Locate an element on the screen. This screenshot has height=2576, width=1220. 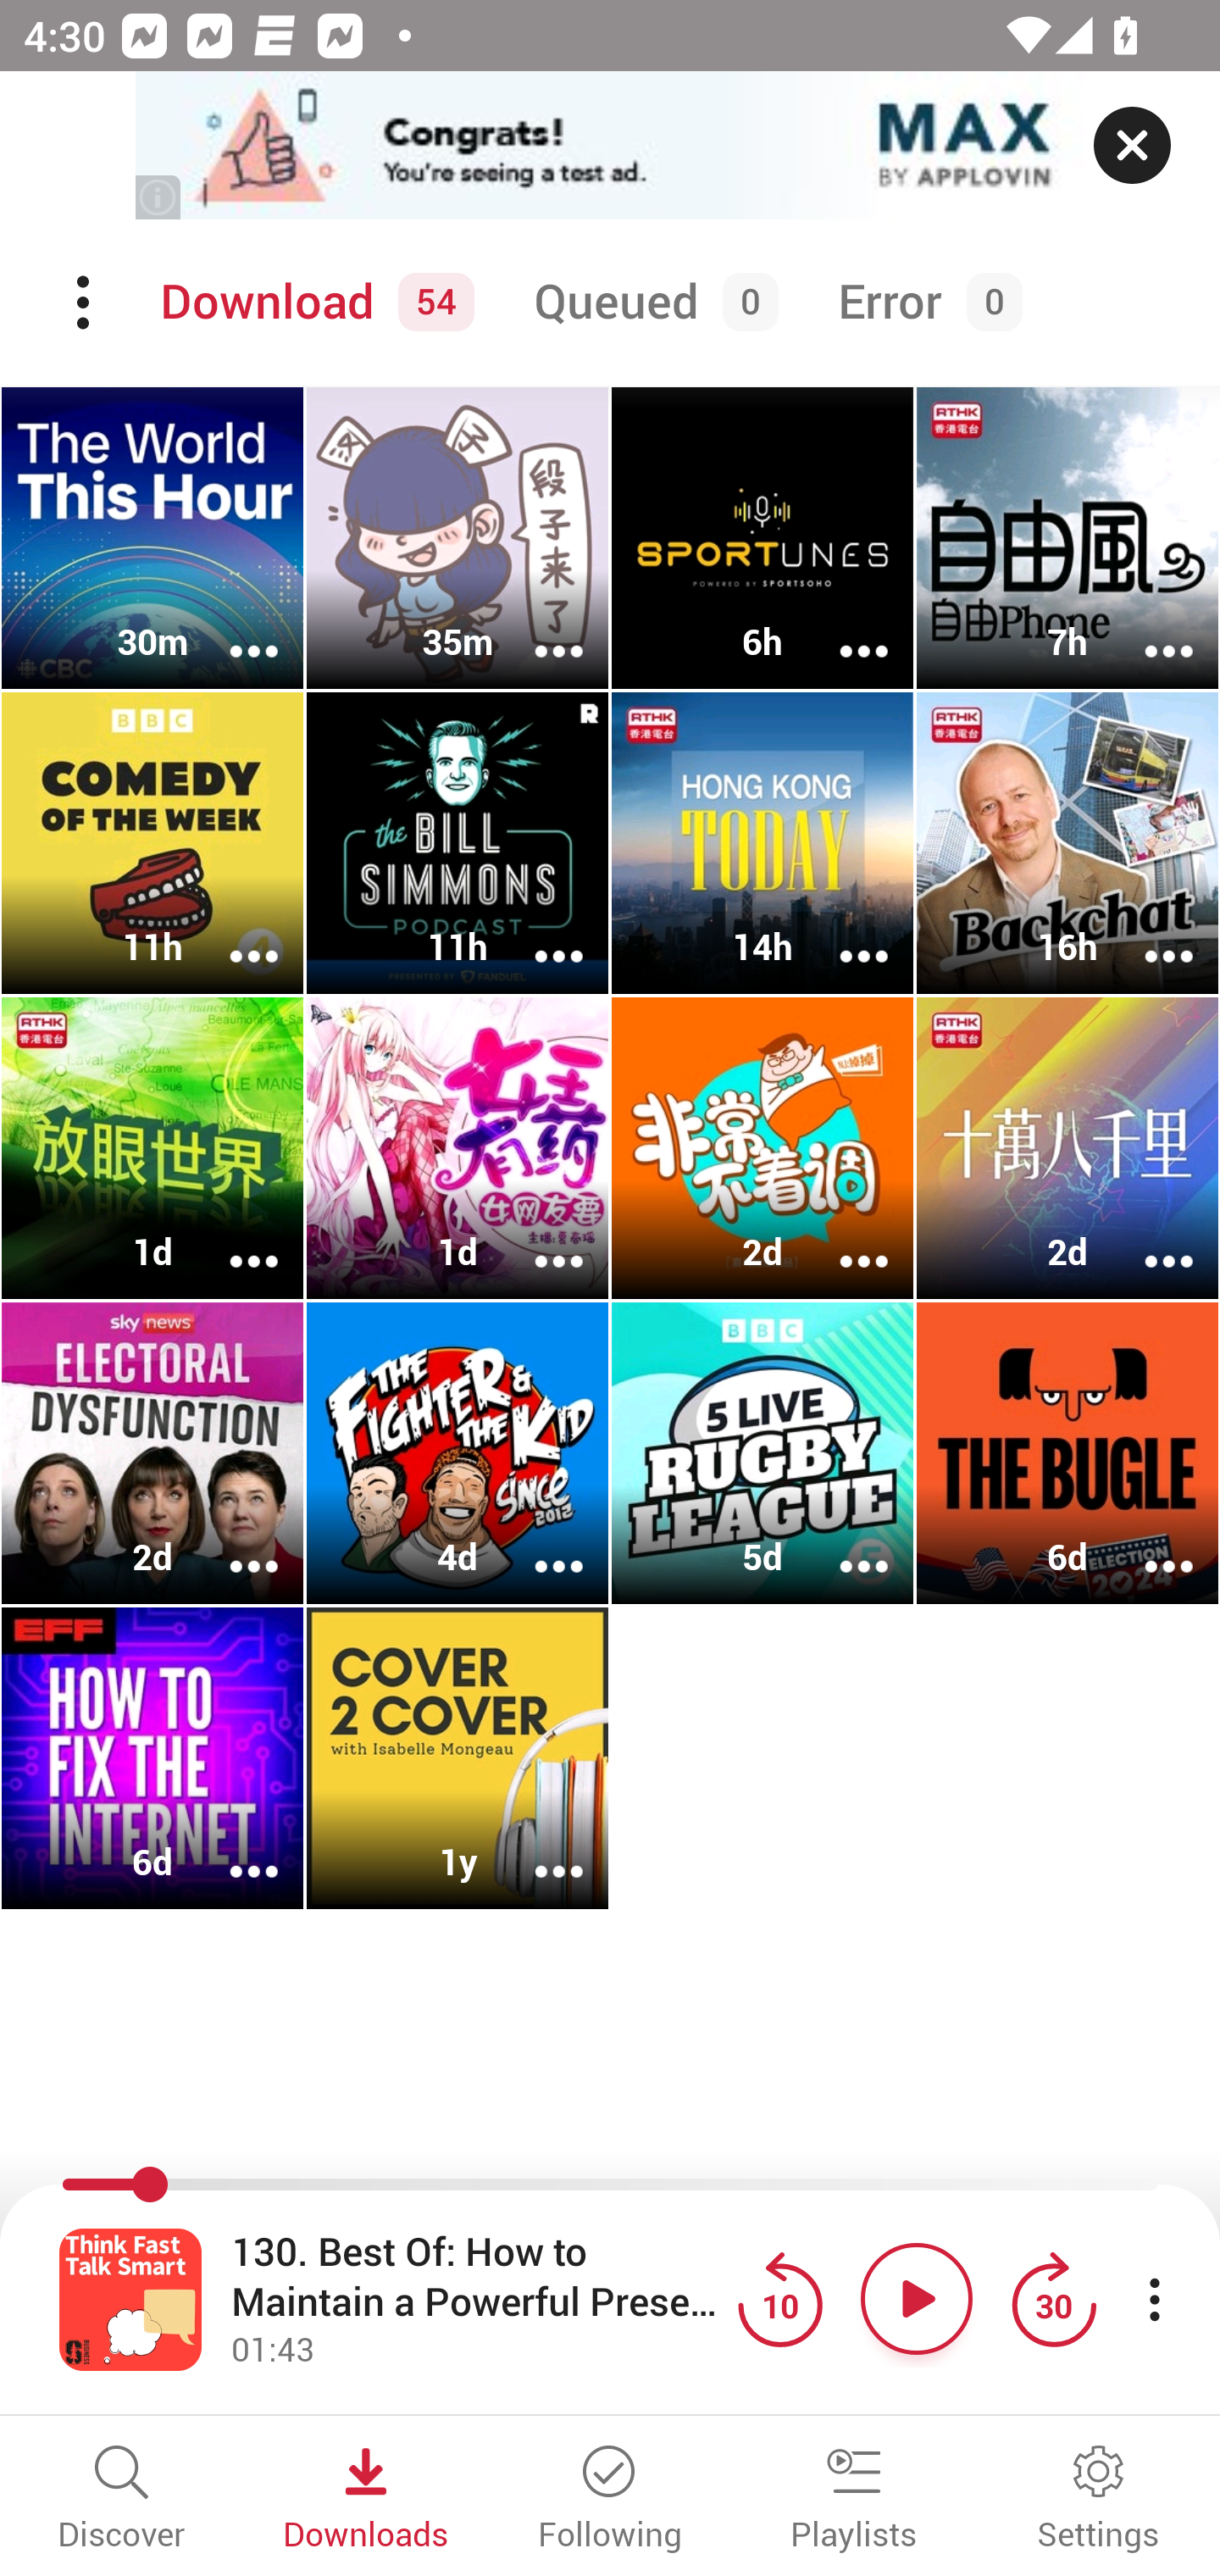
5 Live Rugby League 5d More options More options is located at coordinates (762, 1452).